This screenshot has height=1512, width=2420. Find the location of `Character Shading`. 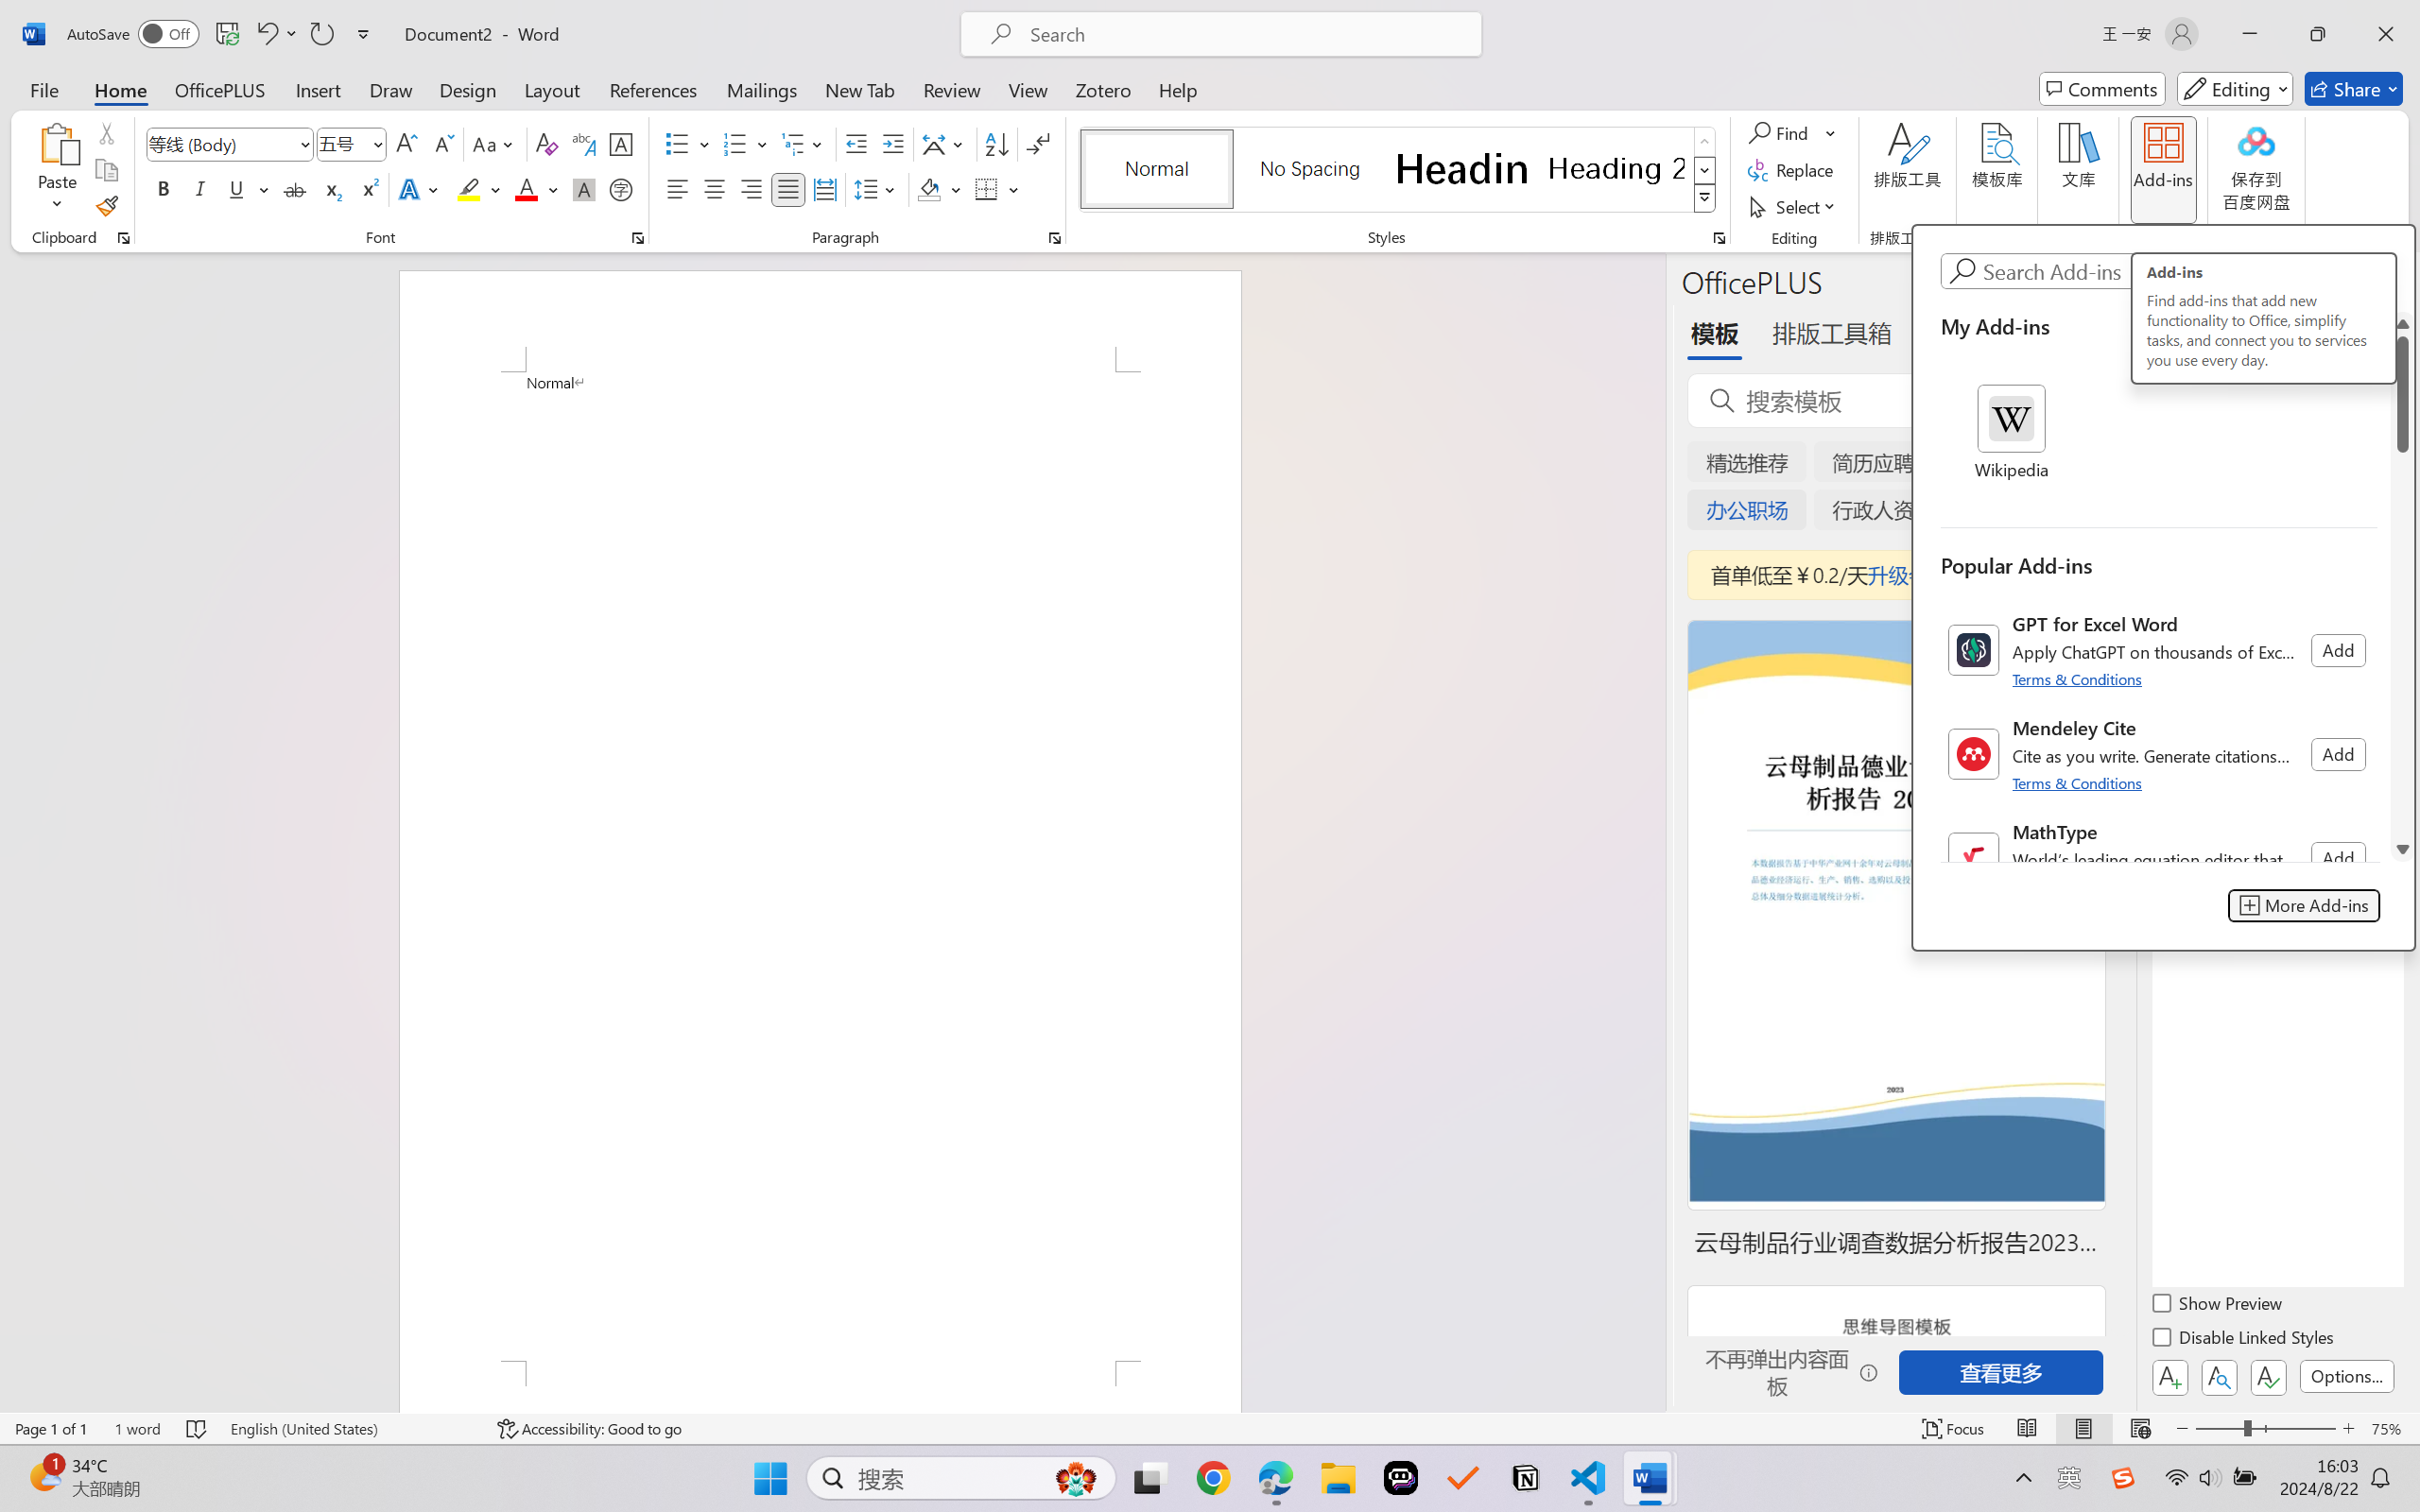

Character Shading is located at coordinates (582, 189).